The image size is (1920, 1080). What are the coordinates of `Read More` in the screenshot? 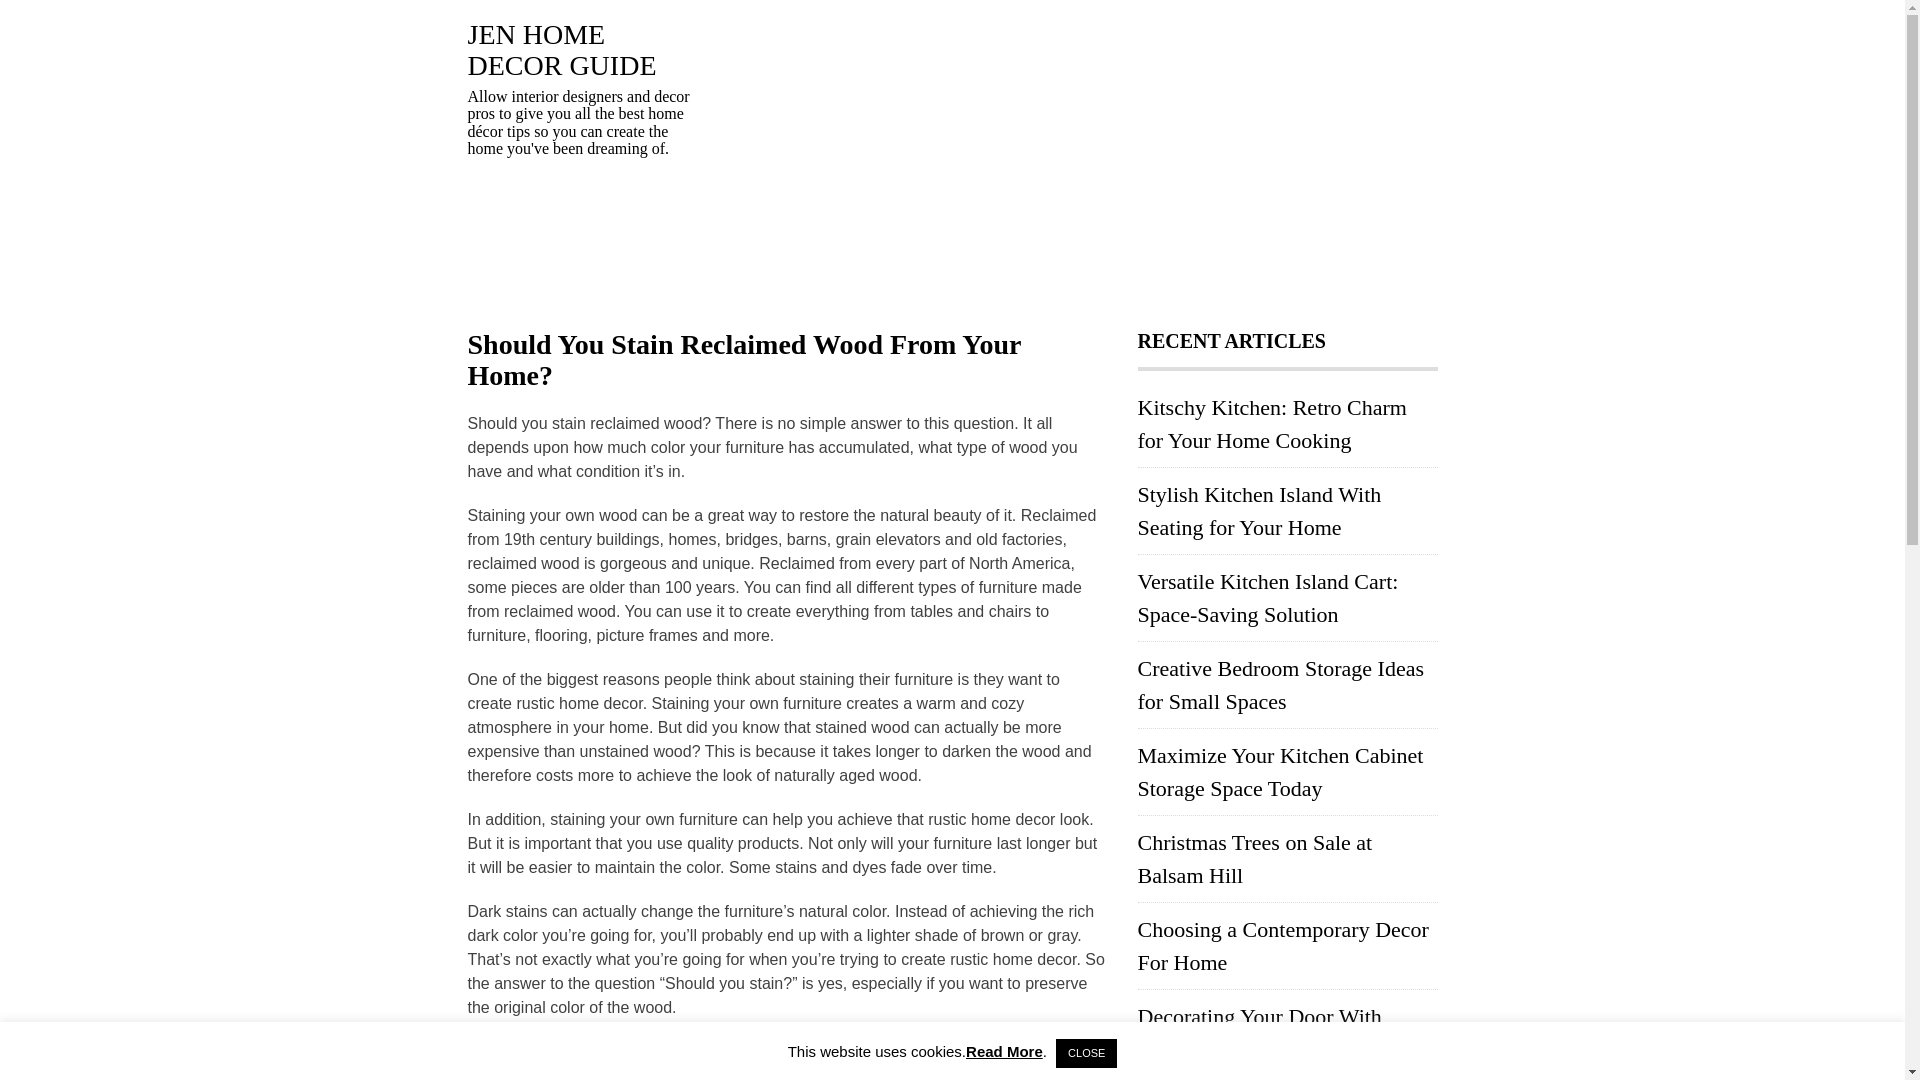 It's located at (1004, 1051).